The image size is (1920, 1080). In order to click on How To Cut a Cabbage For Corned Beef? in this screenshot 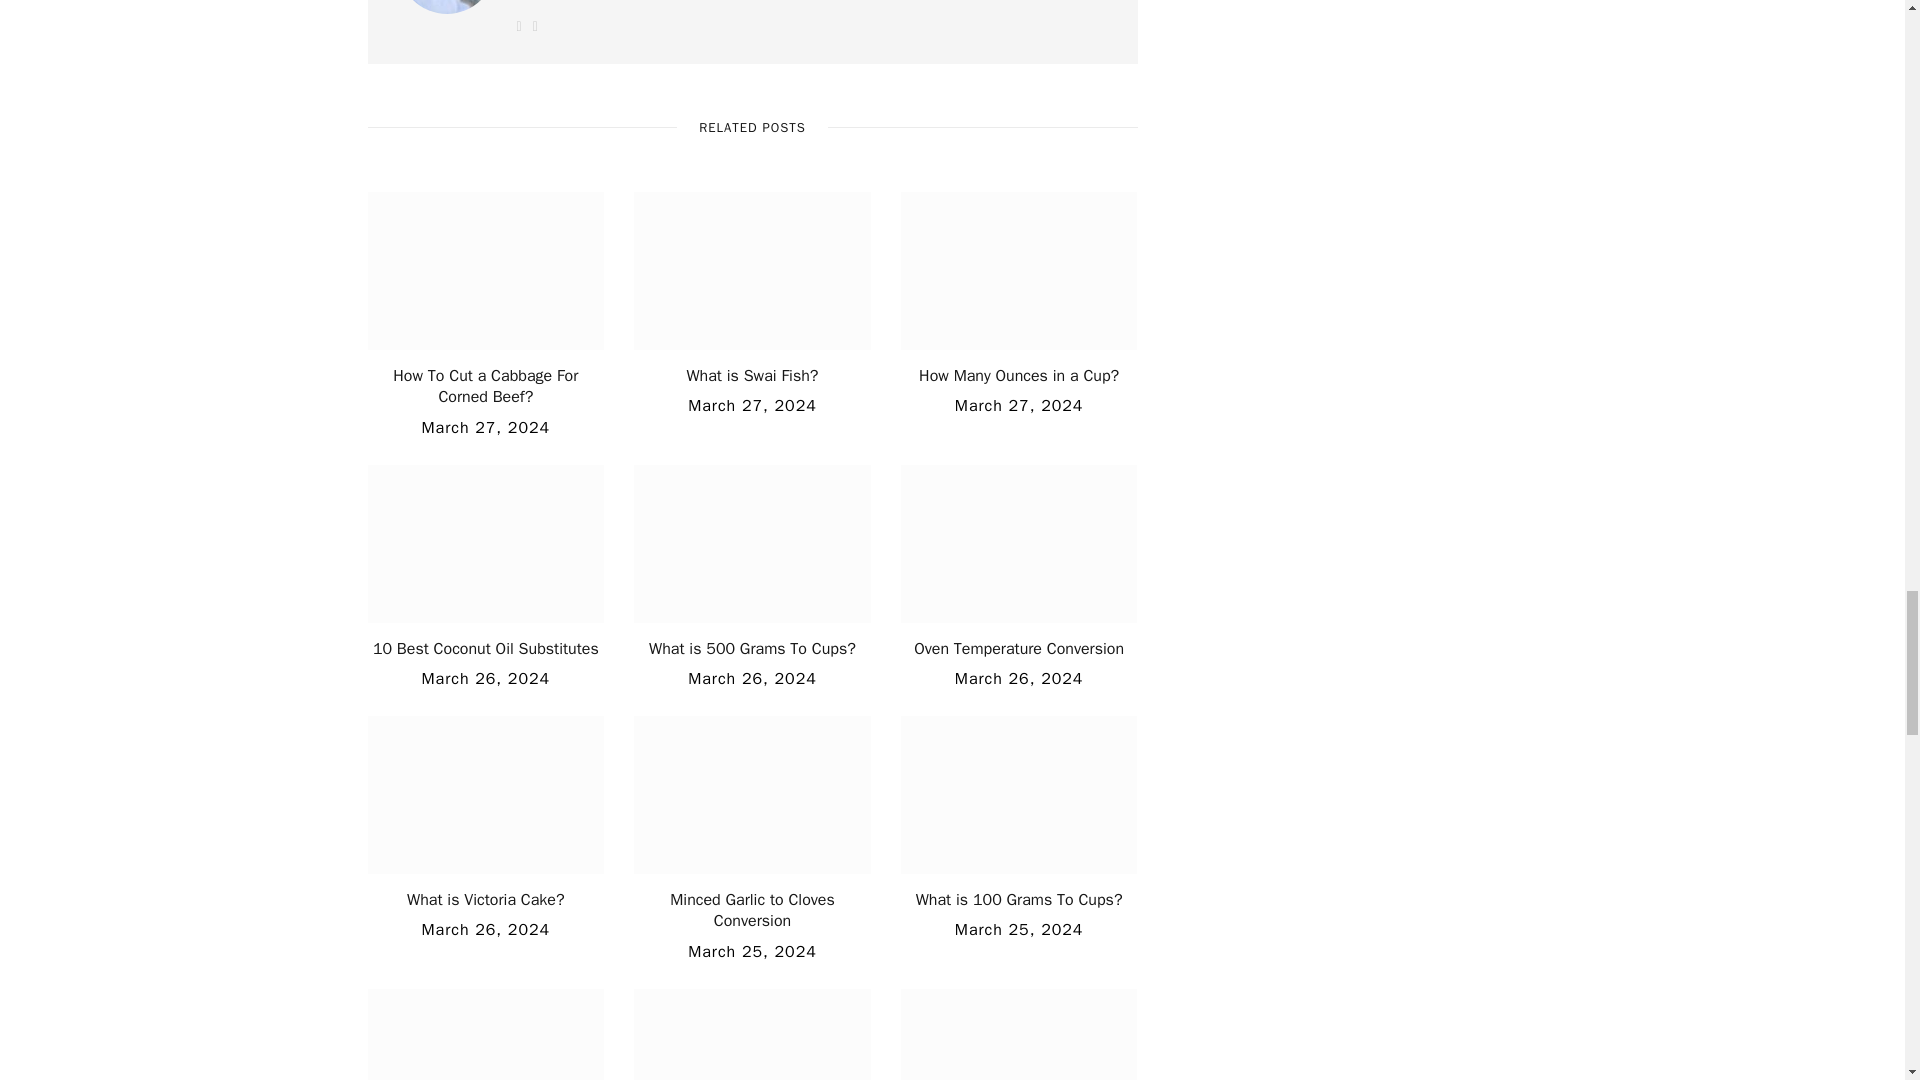, I will do `click(485, 387)`.